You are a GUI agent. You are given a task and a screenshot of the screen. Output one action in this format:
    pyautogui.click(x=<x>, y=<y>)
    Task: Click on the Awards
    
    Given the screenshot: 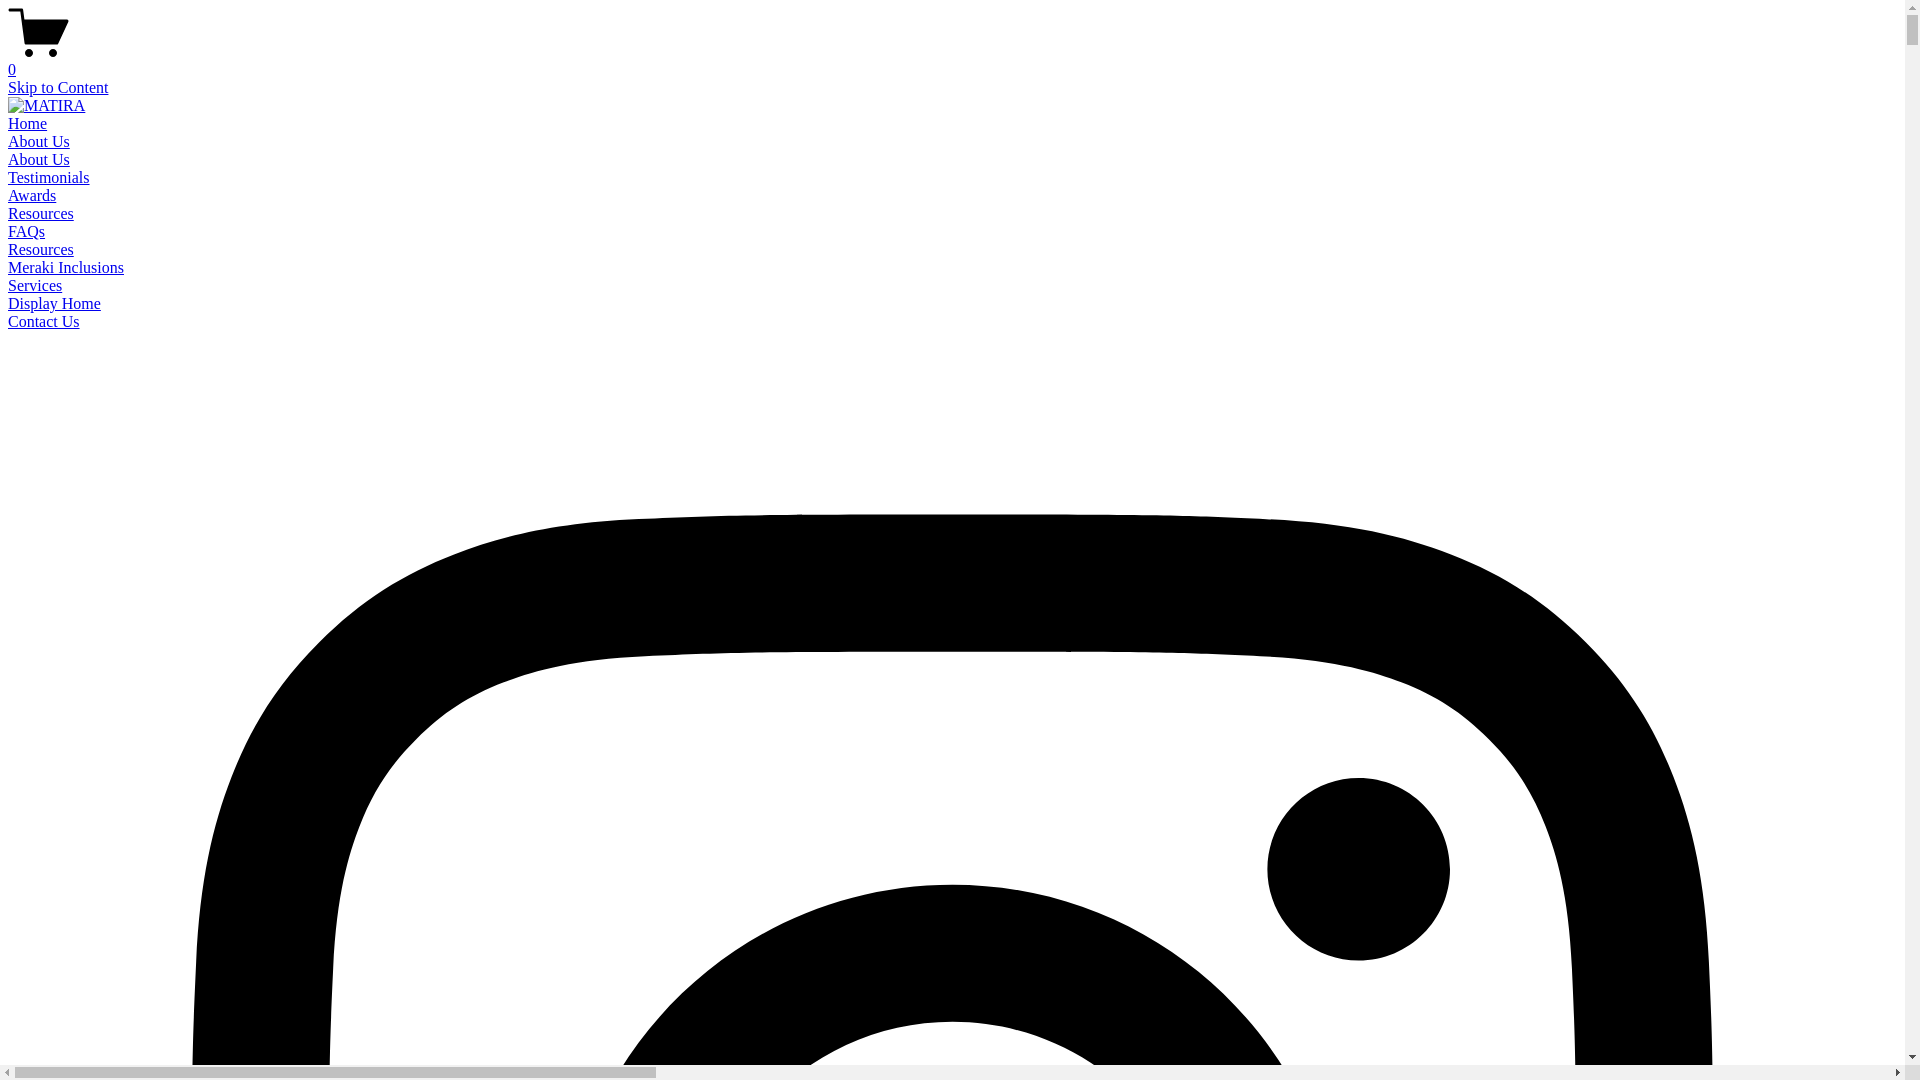 What is the action you would take?
    pyautogui.click(x=32, y=195)
    